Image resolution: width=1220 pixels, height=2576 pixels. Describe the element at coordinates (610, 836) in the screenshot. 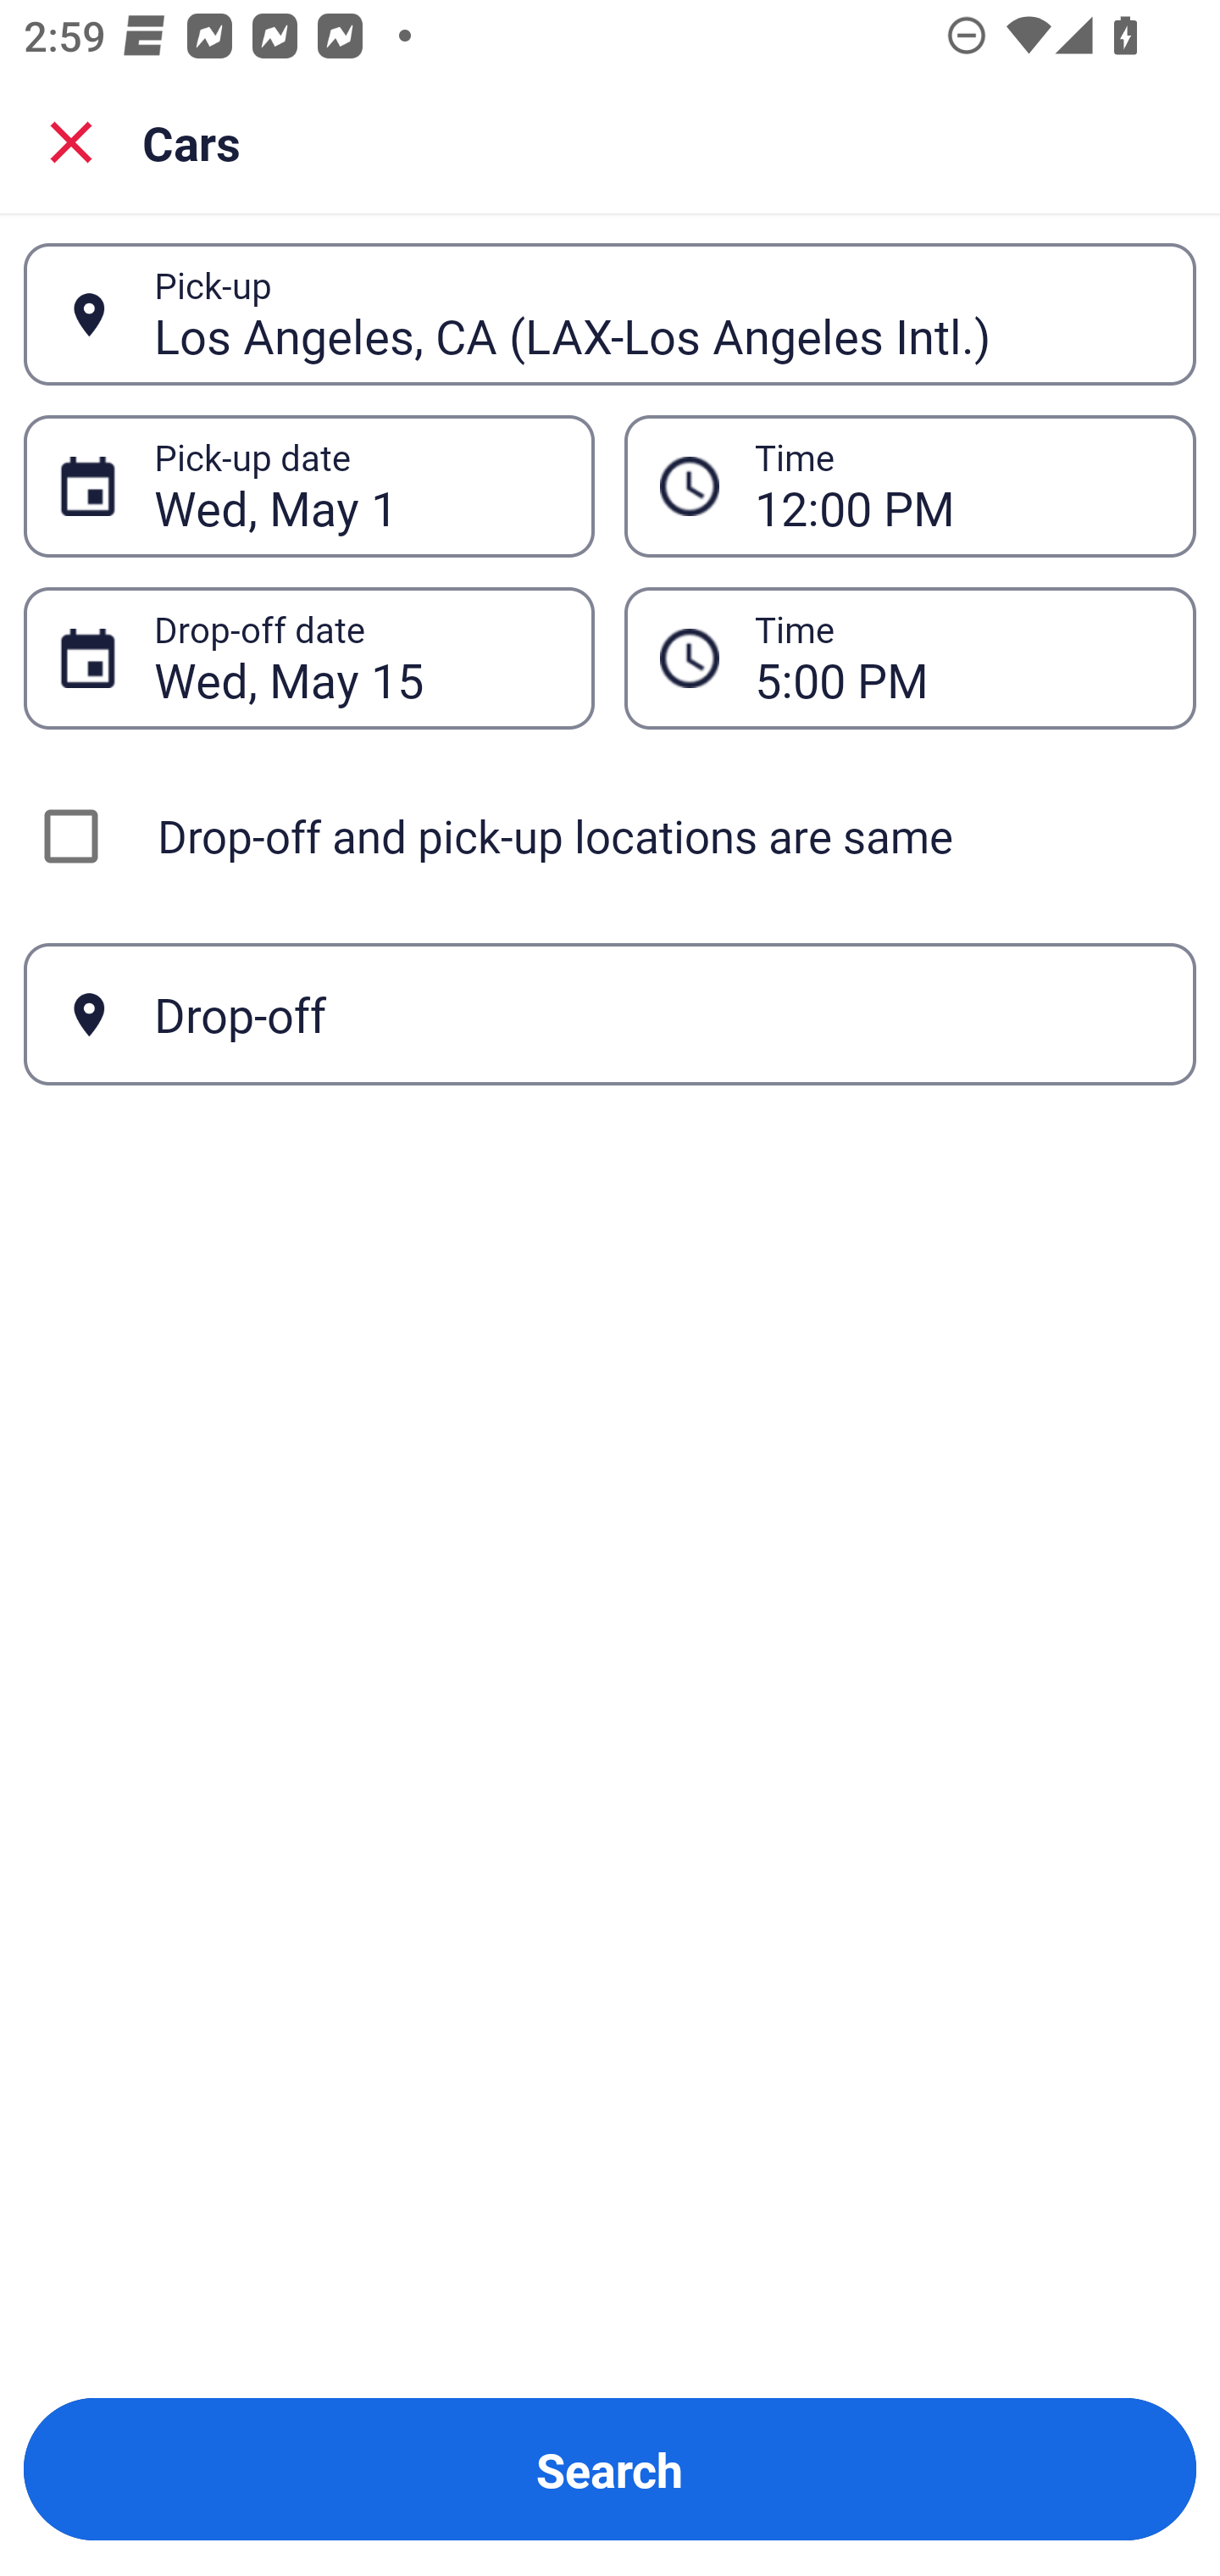

I see `Drop-off and pick-up locations are same` at that location.